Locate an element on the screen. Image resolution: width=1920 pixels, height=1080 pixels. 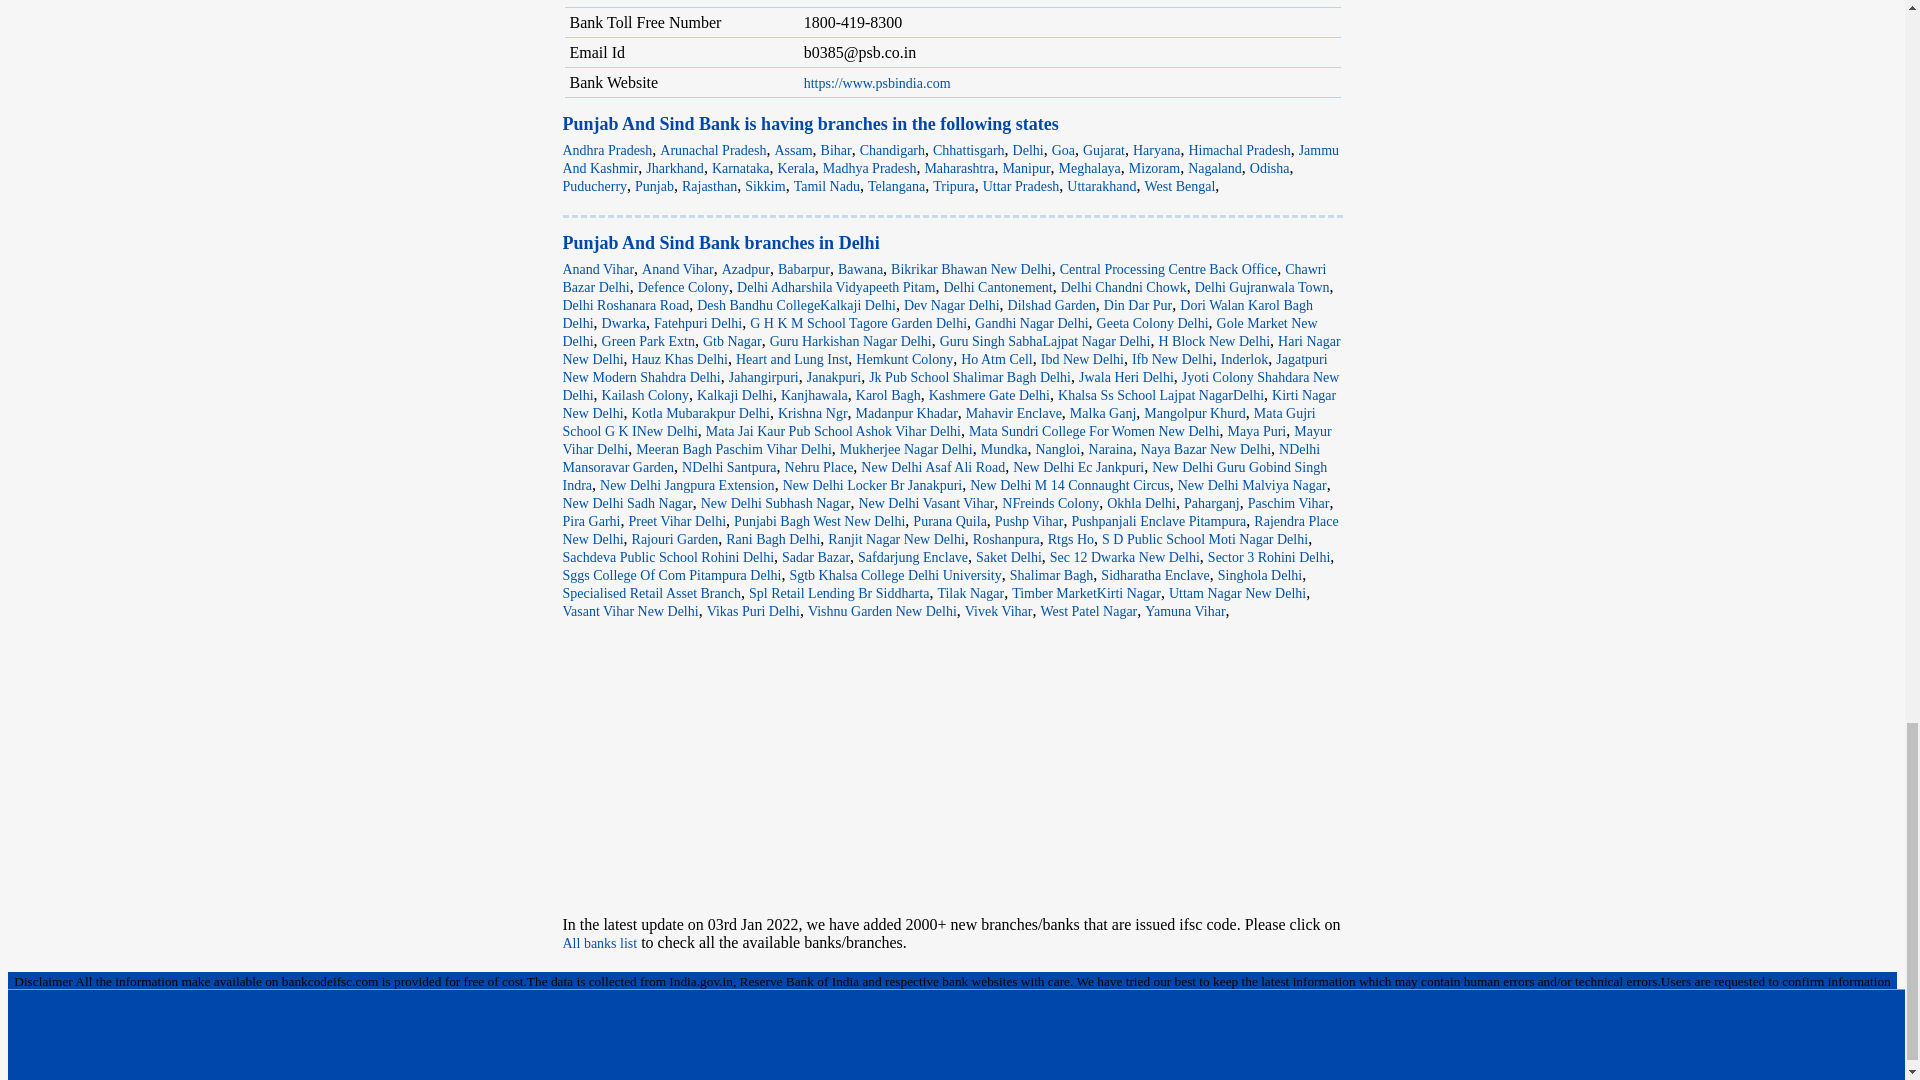
Bihar is located at coordinates (836, 150).